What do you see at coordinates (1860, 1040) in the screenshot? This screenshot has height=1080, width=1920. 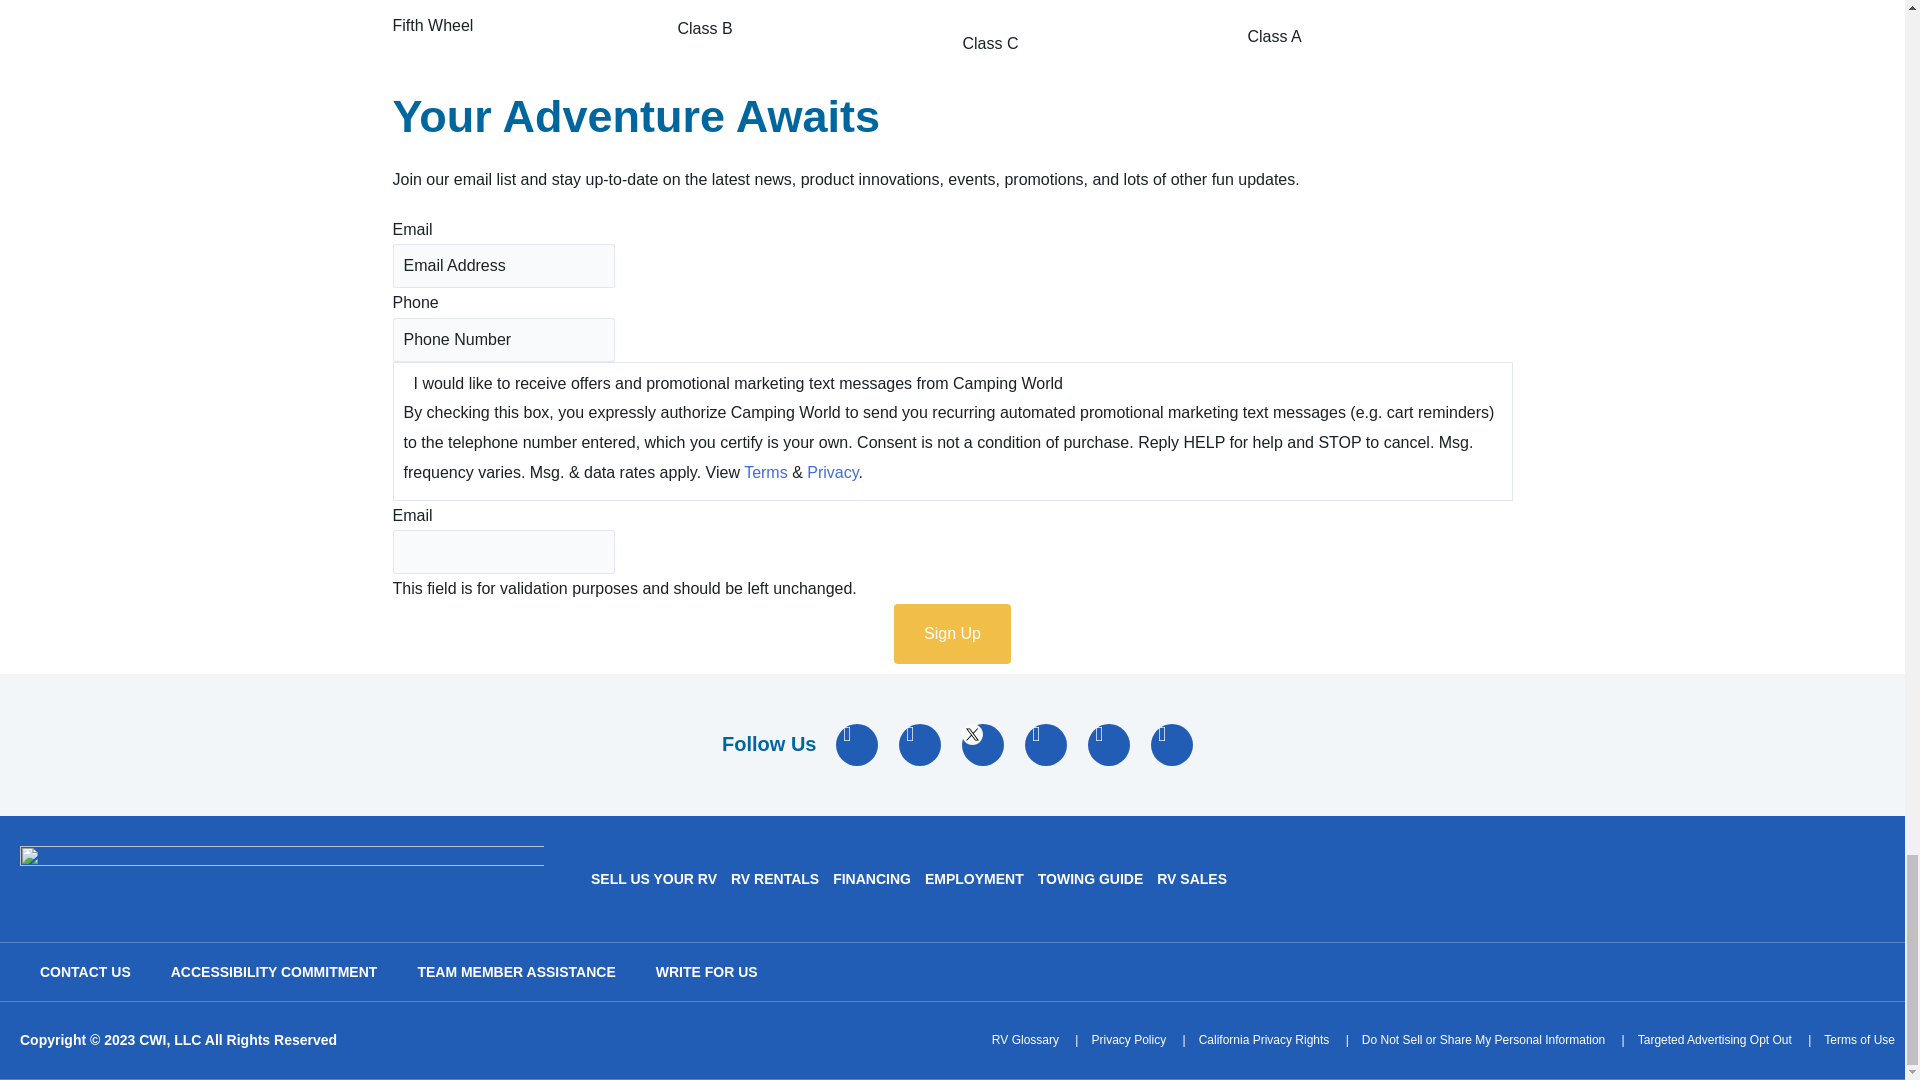 I see `Terms of Use` at bounding box center [1860, 1040].